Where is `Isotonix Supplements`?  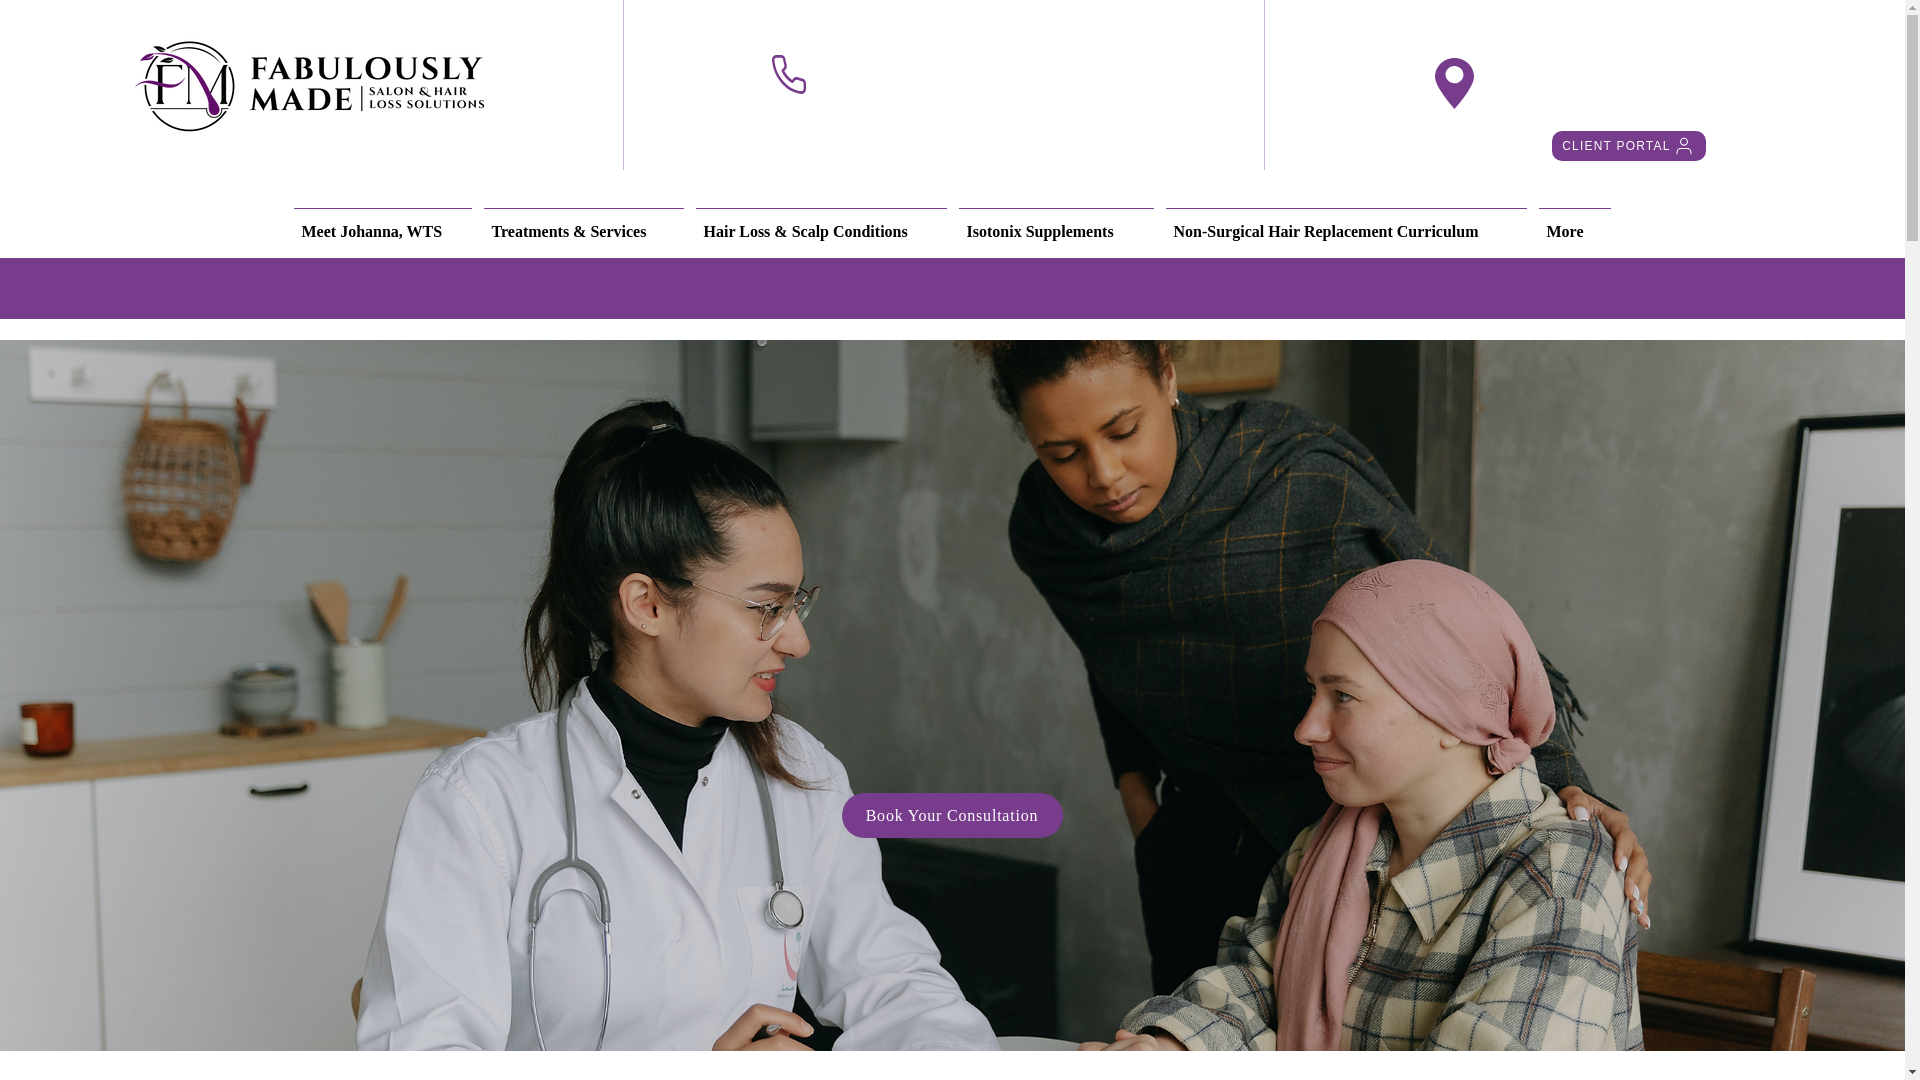
Isotonix Supplements is located at coordinates (1056, 222).